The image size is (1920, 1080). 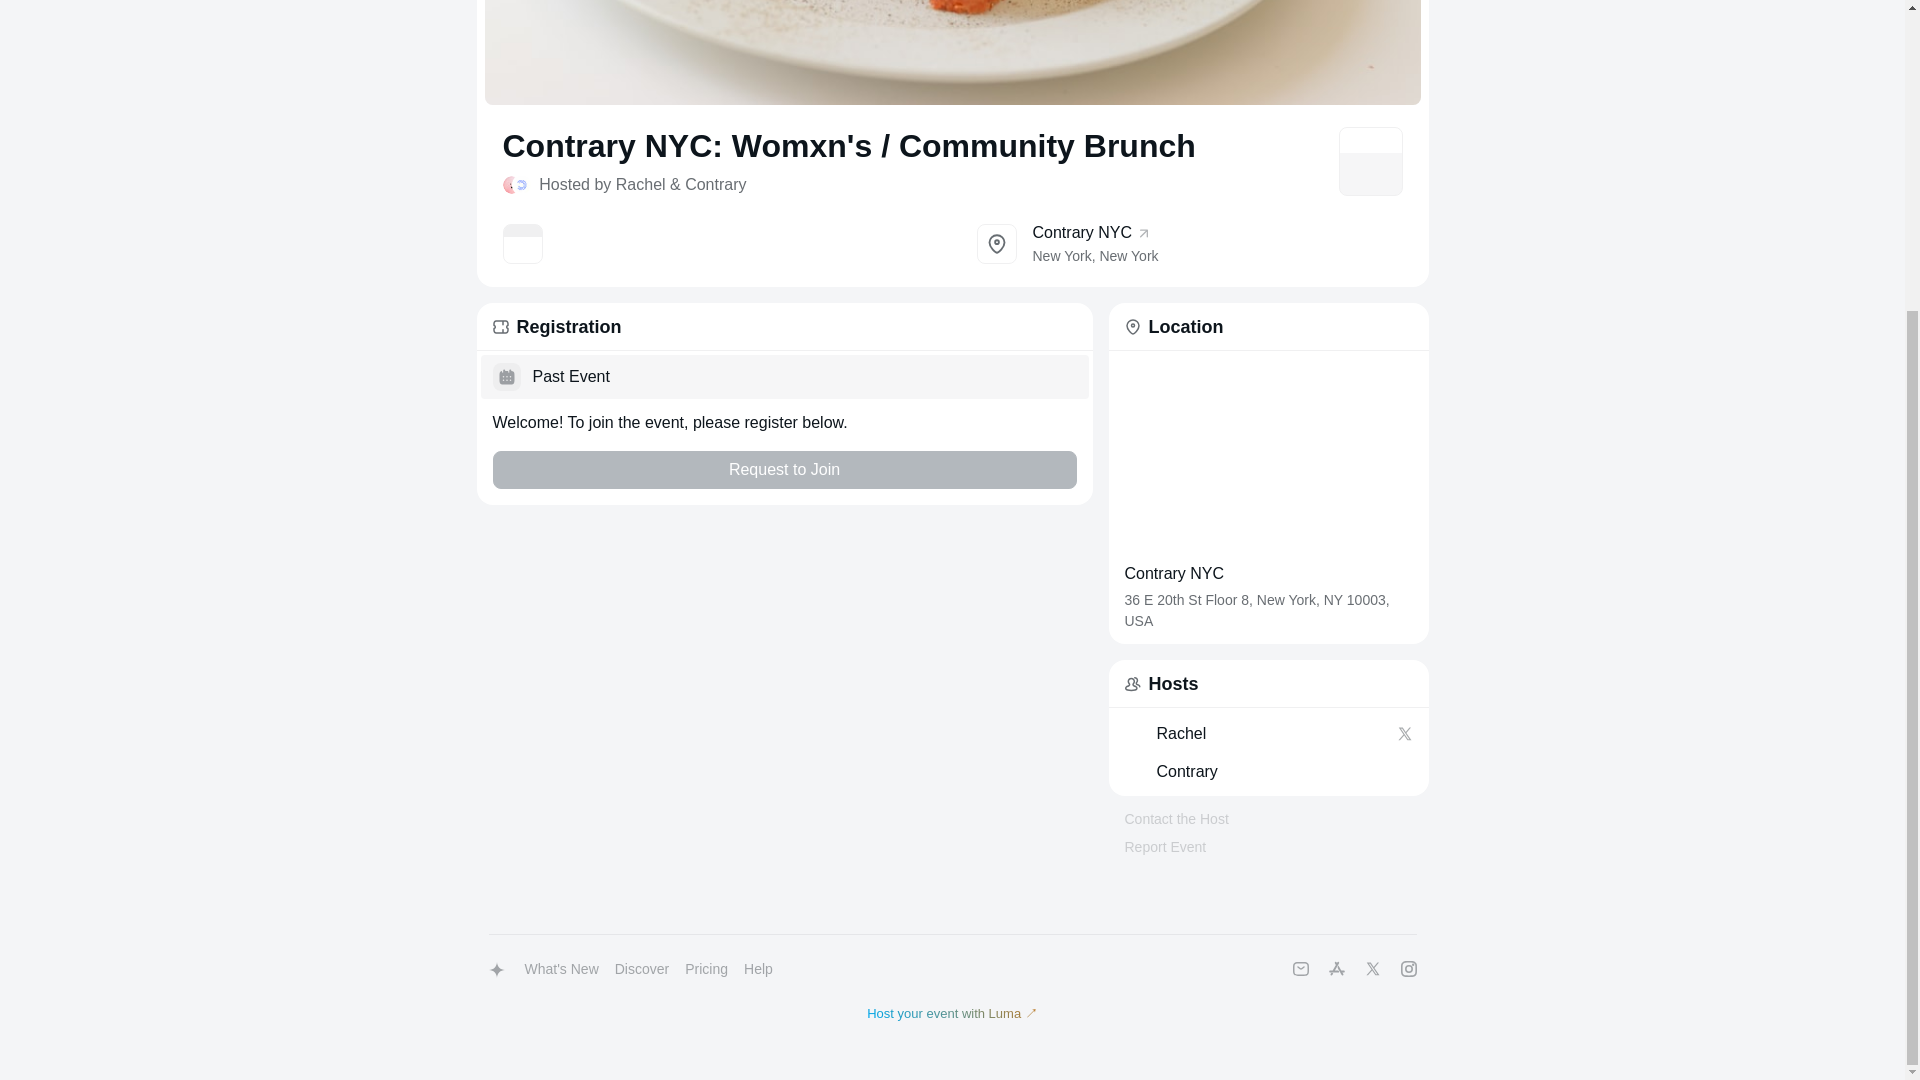 What do you see at coordinates (1267, 772) in the screenshot?
I see `Pricing` at bounding box center [1267, 772].